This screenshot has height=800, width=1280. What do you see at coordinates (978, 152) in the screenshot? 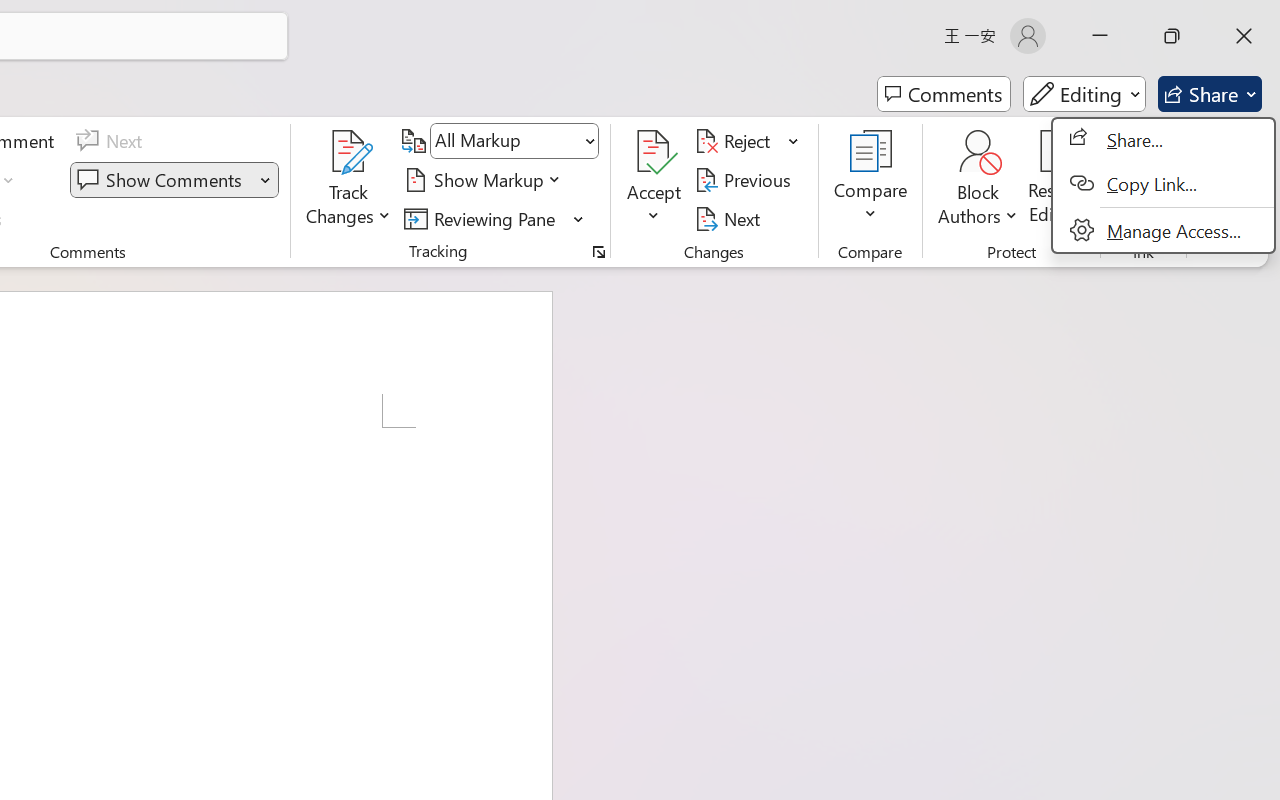
I see `Block Authors` at bounding box center [978, 152].